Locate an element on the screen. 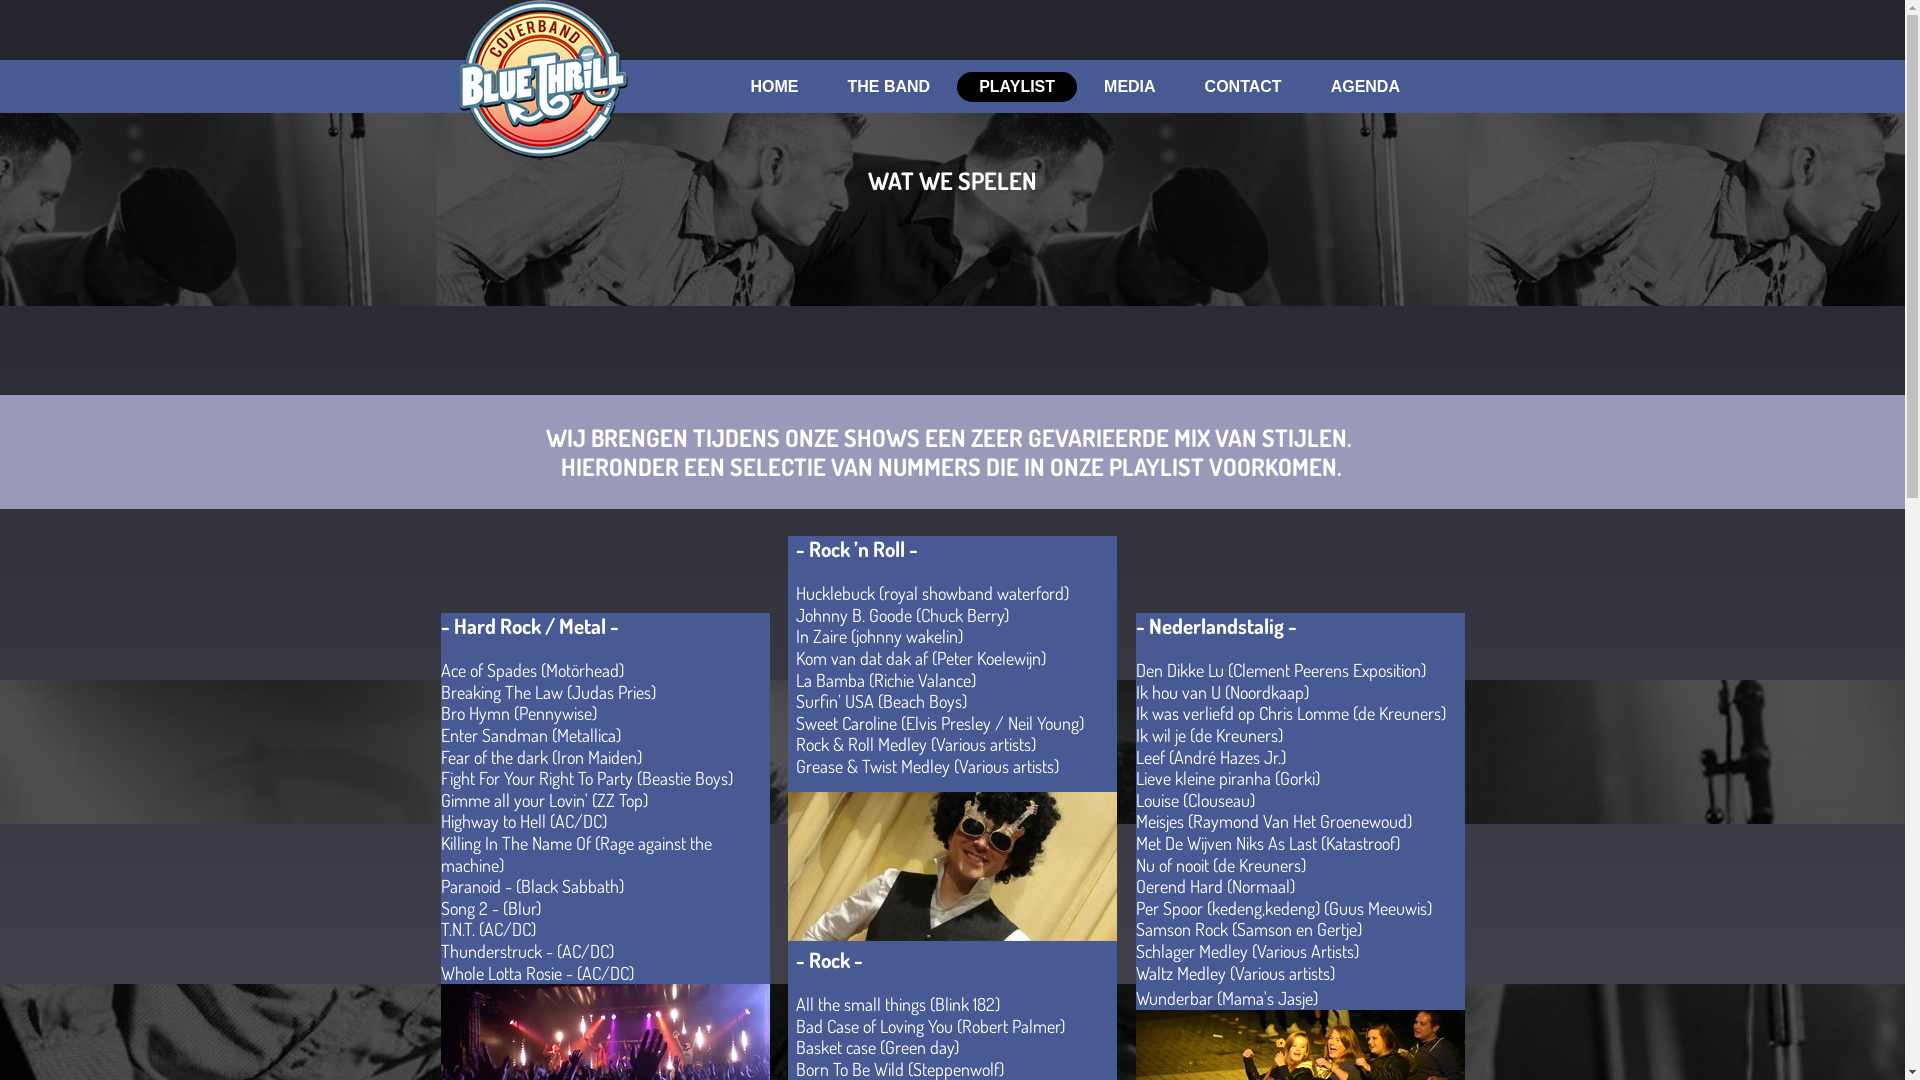  tom discobril afrokapsel voor optreden coverand is located at coordinates (952, 866).